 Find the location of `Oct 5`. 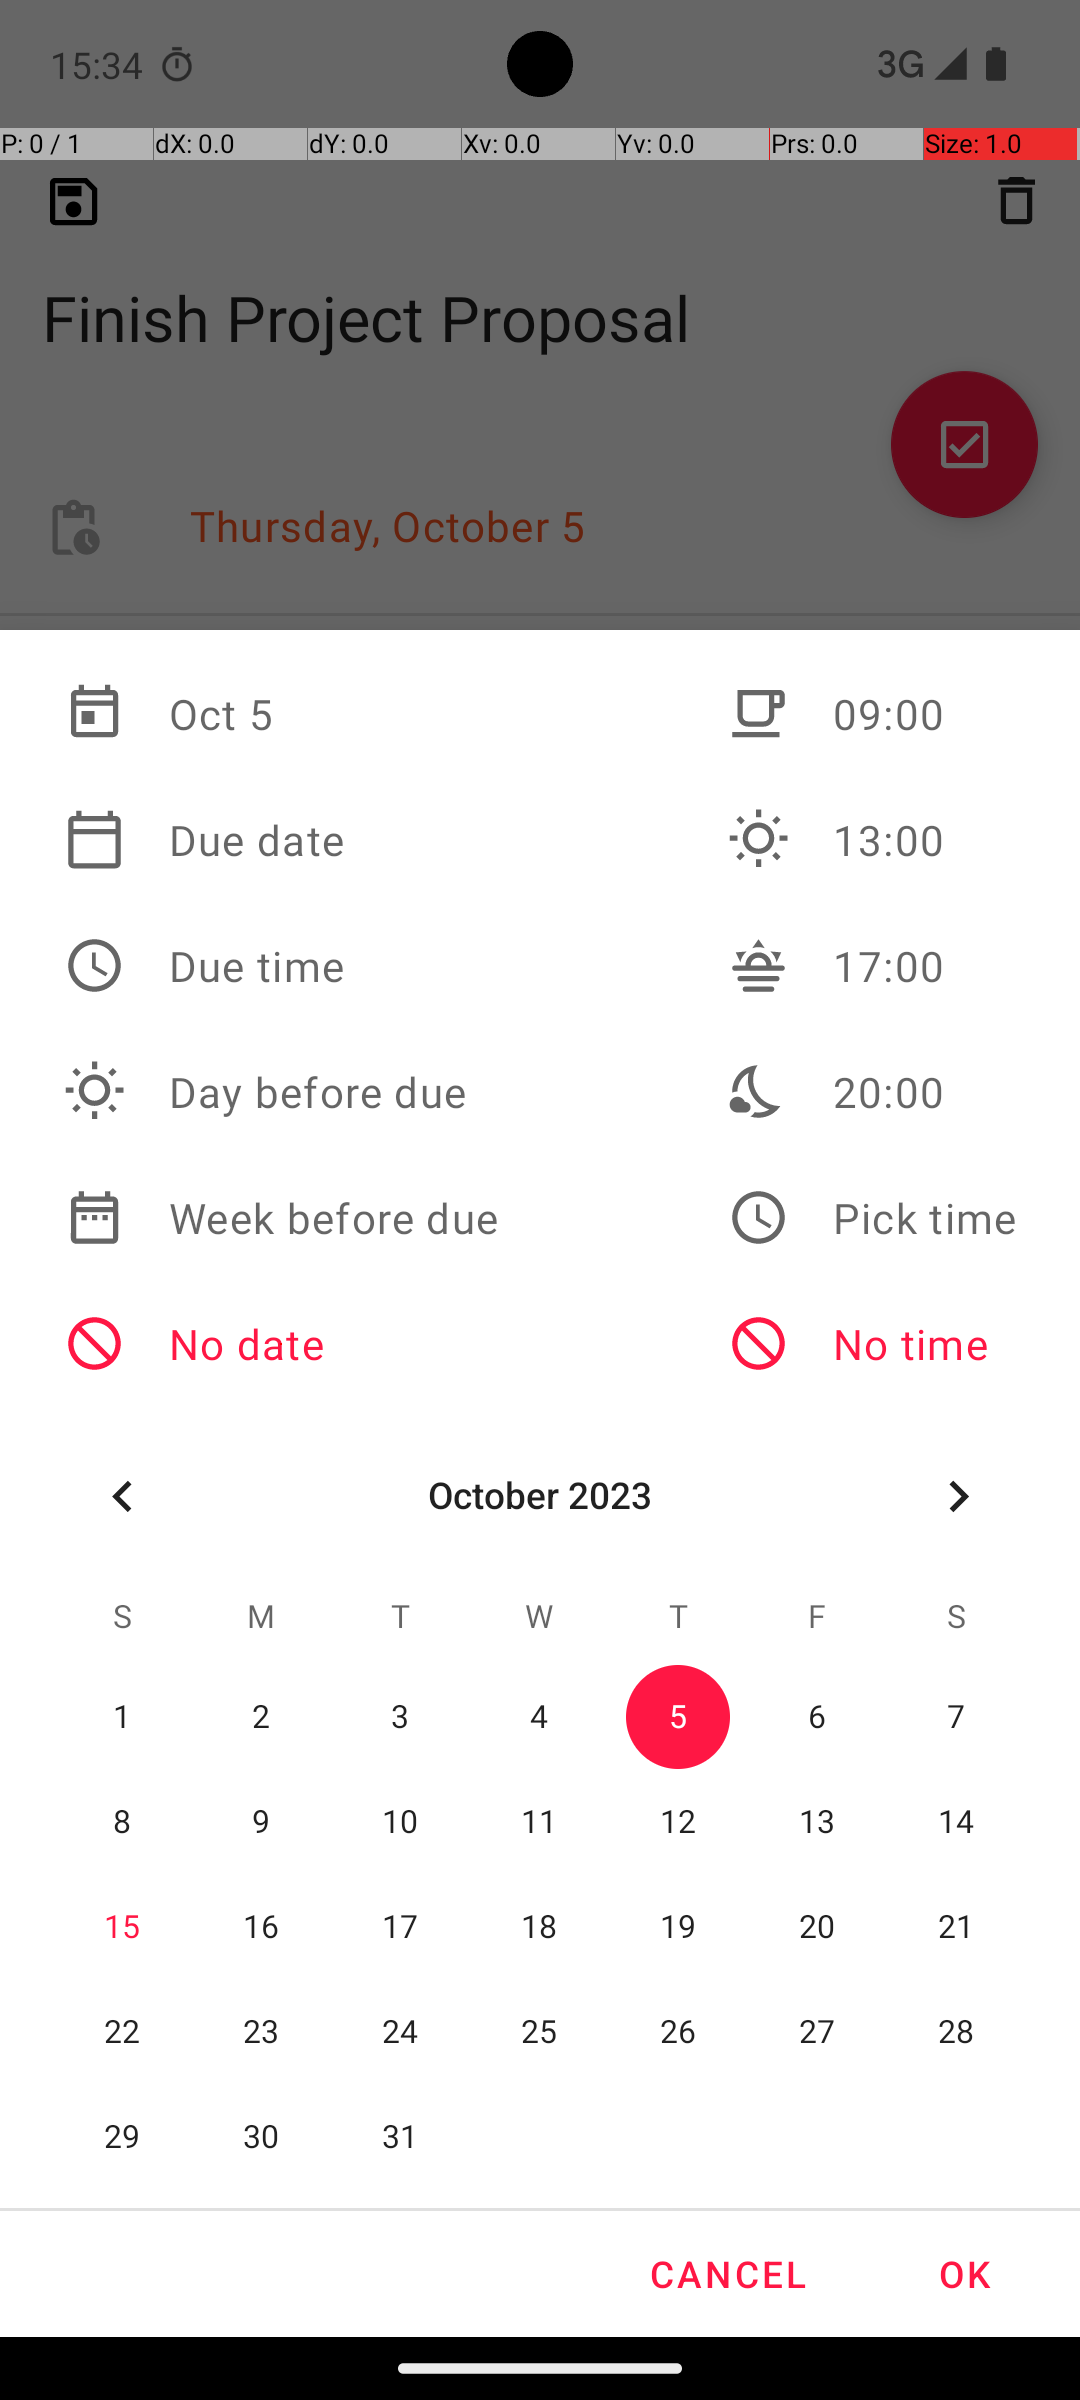

Oct 5 is located at coordinates (281, 714).